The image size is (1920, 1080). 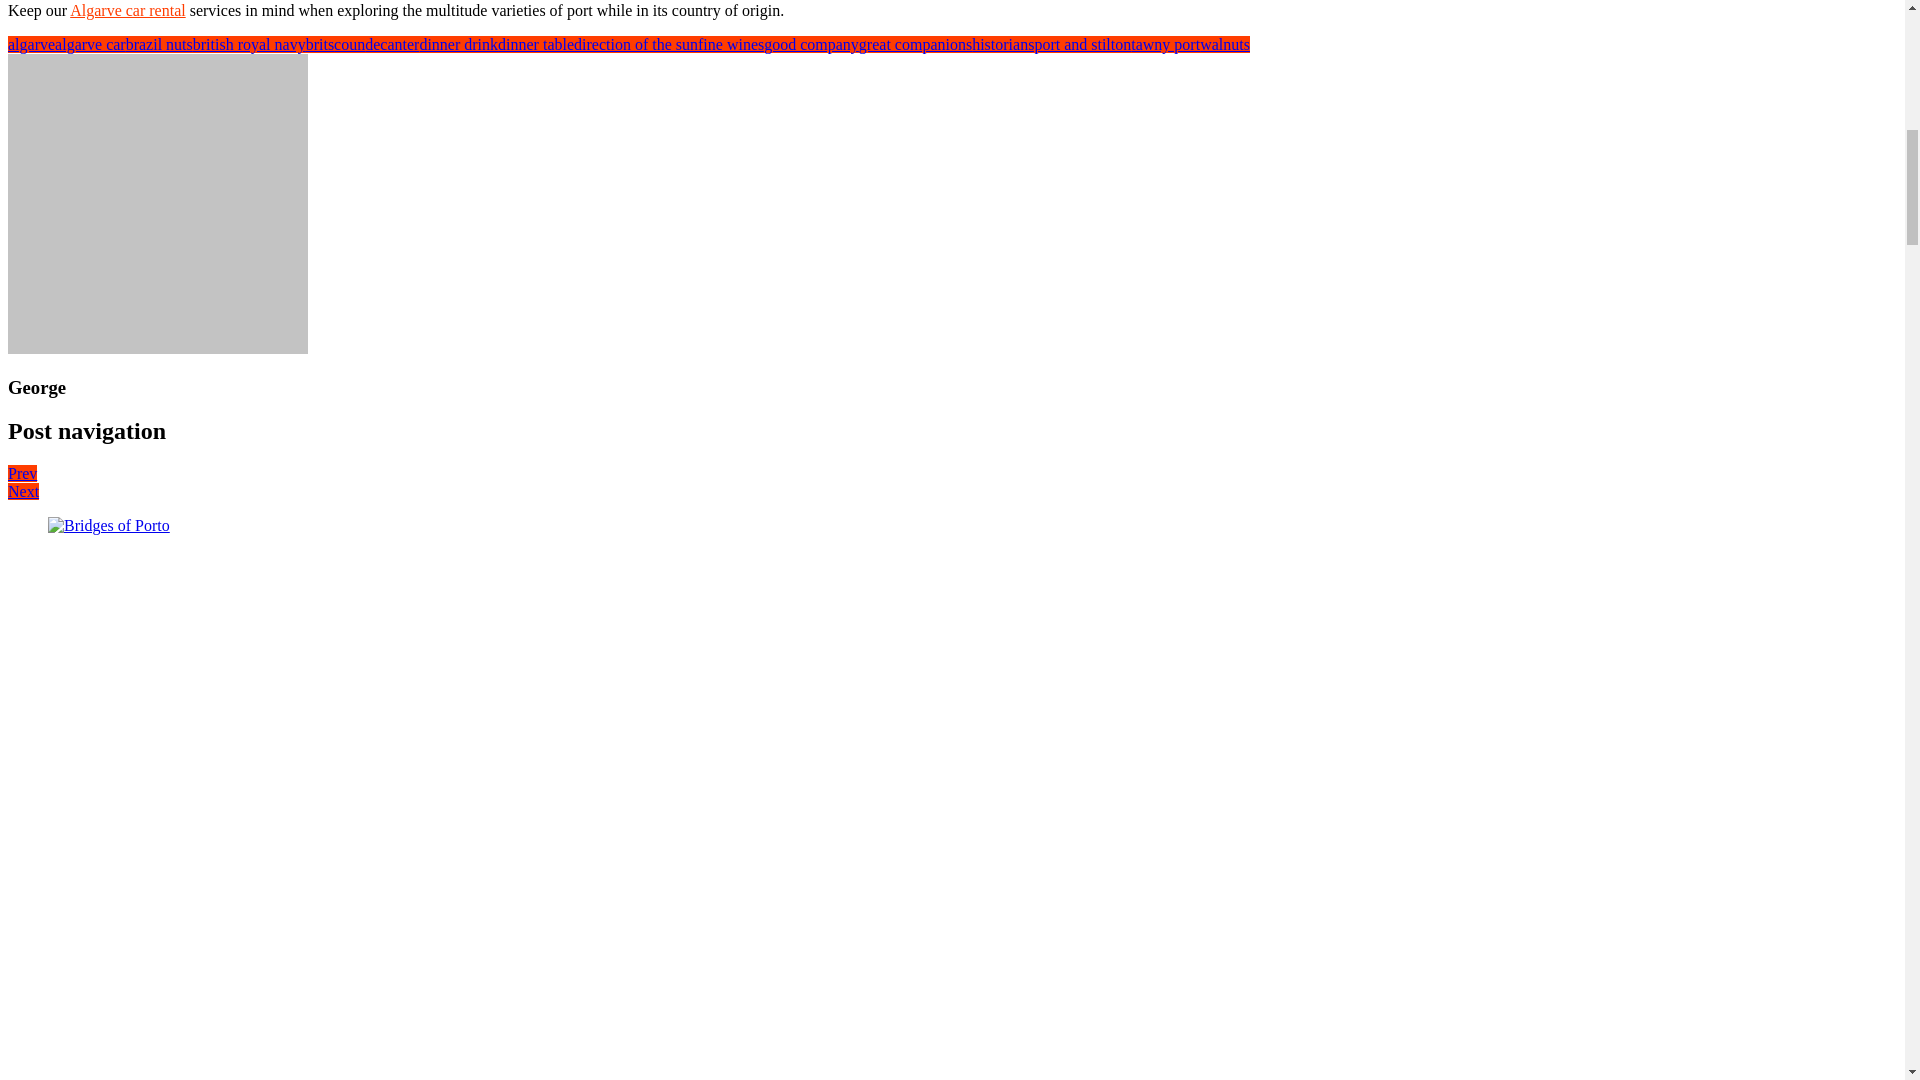 What do you see at coordinates (636, 44) in the screenshot?
I see `direction of the sun` at bounding box center [636, 44].